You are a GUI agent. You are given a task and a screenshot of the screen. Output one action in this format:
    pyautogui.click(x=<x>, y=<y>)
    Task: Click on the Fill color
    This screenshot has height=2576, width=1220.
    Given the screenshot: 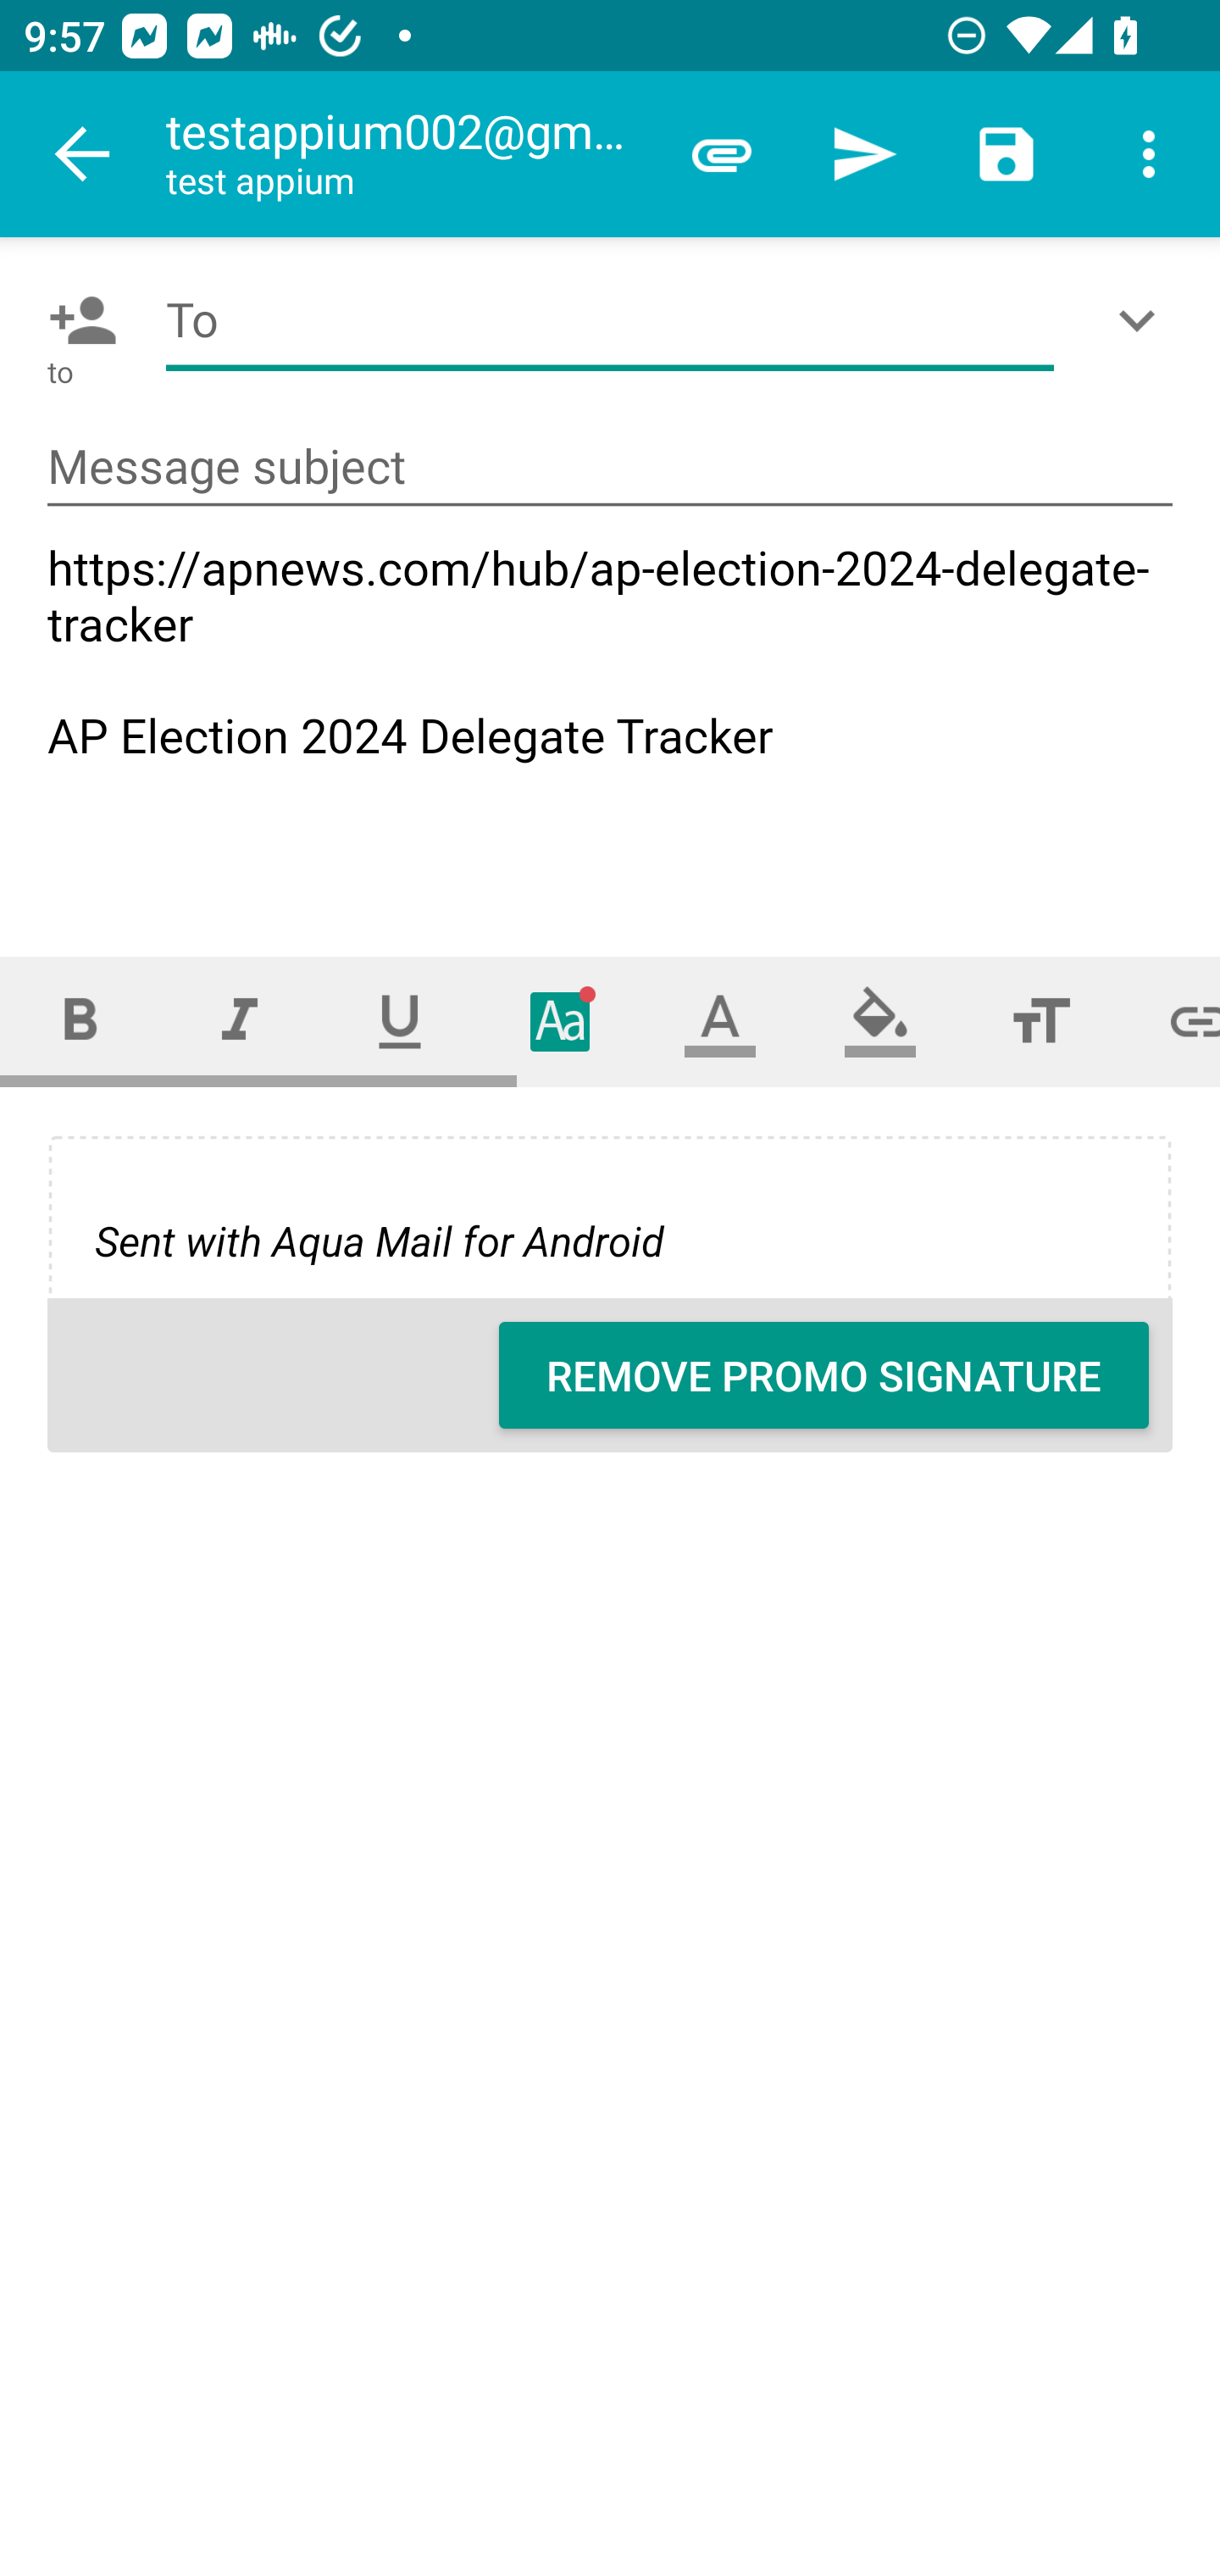 What is the action you would take?
    pyautogui.click(x=880, y=1020)
    